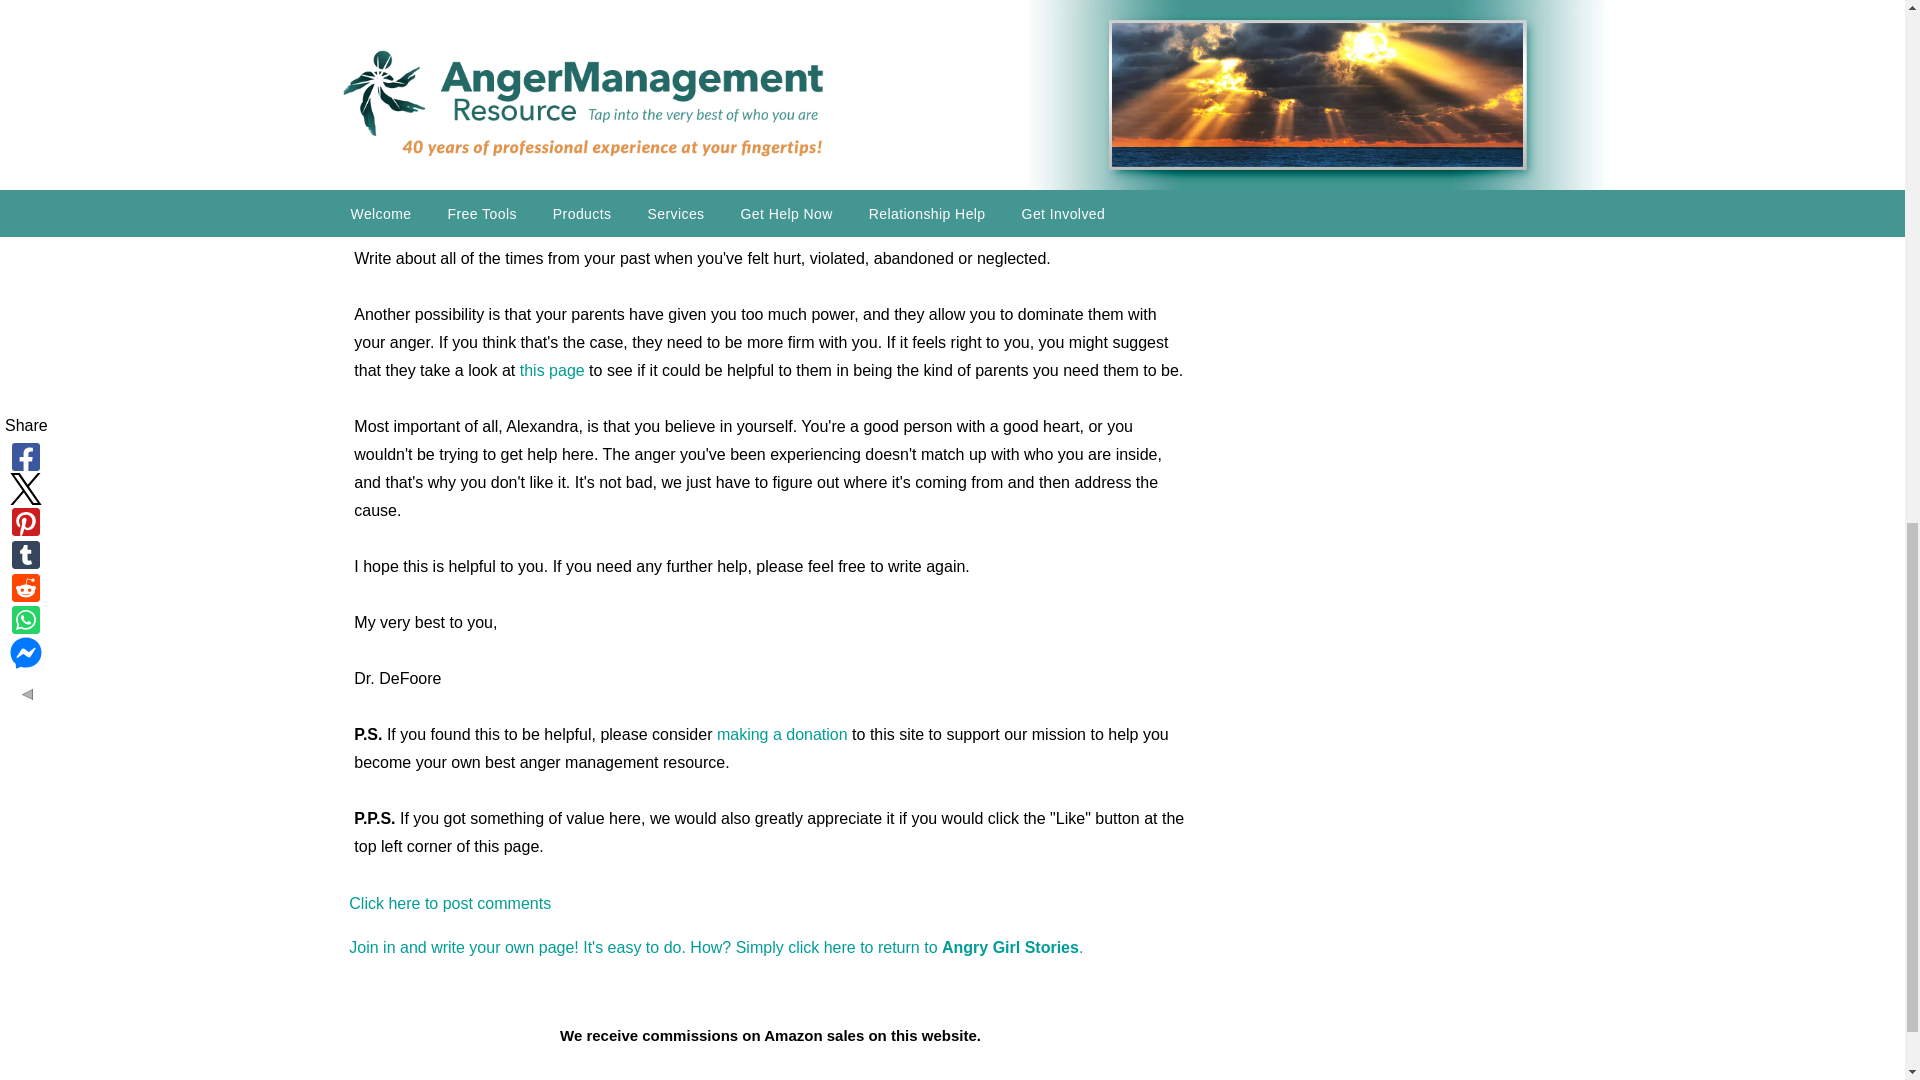  What do you see at coordinates (782, 734) in the screenshot?
I see `making a donation` at bounding box center [782, 734].